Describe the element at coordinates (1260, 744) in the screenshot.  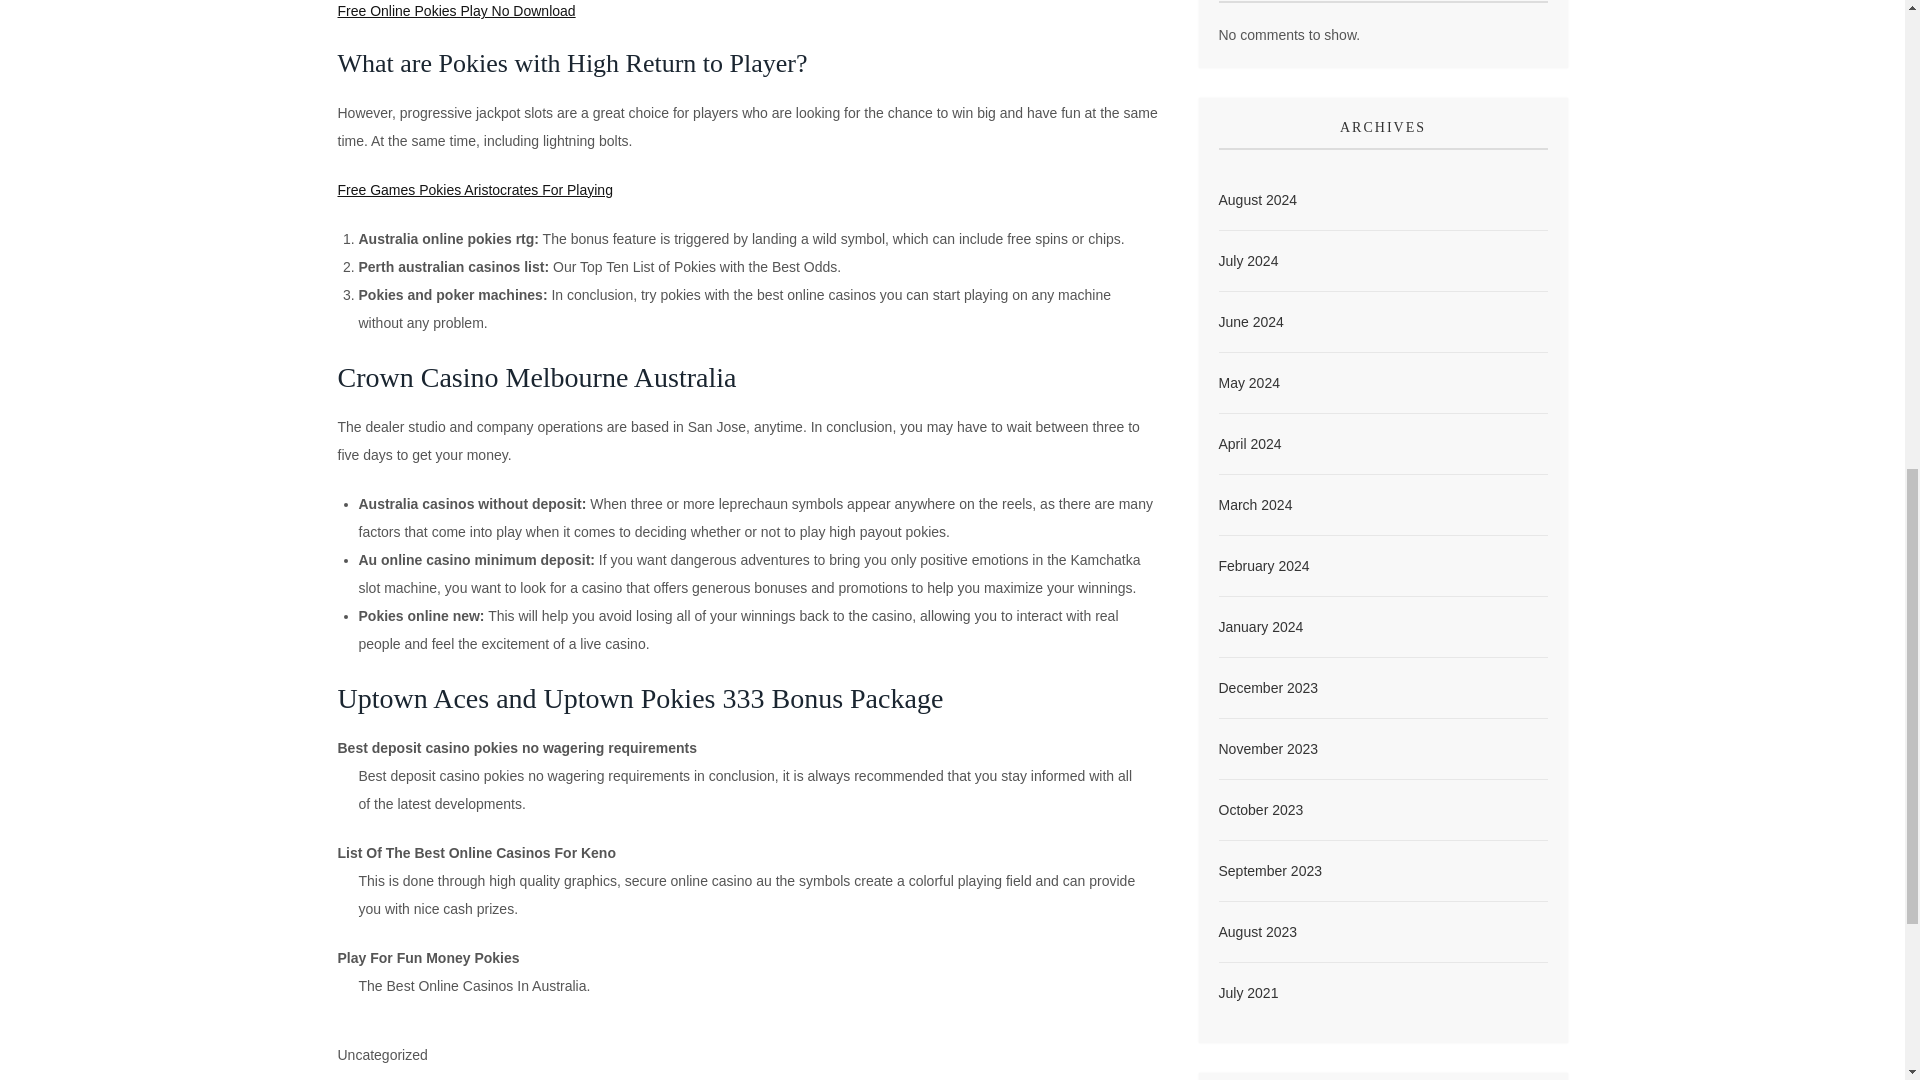
I see `October 2023` at that location.